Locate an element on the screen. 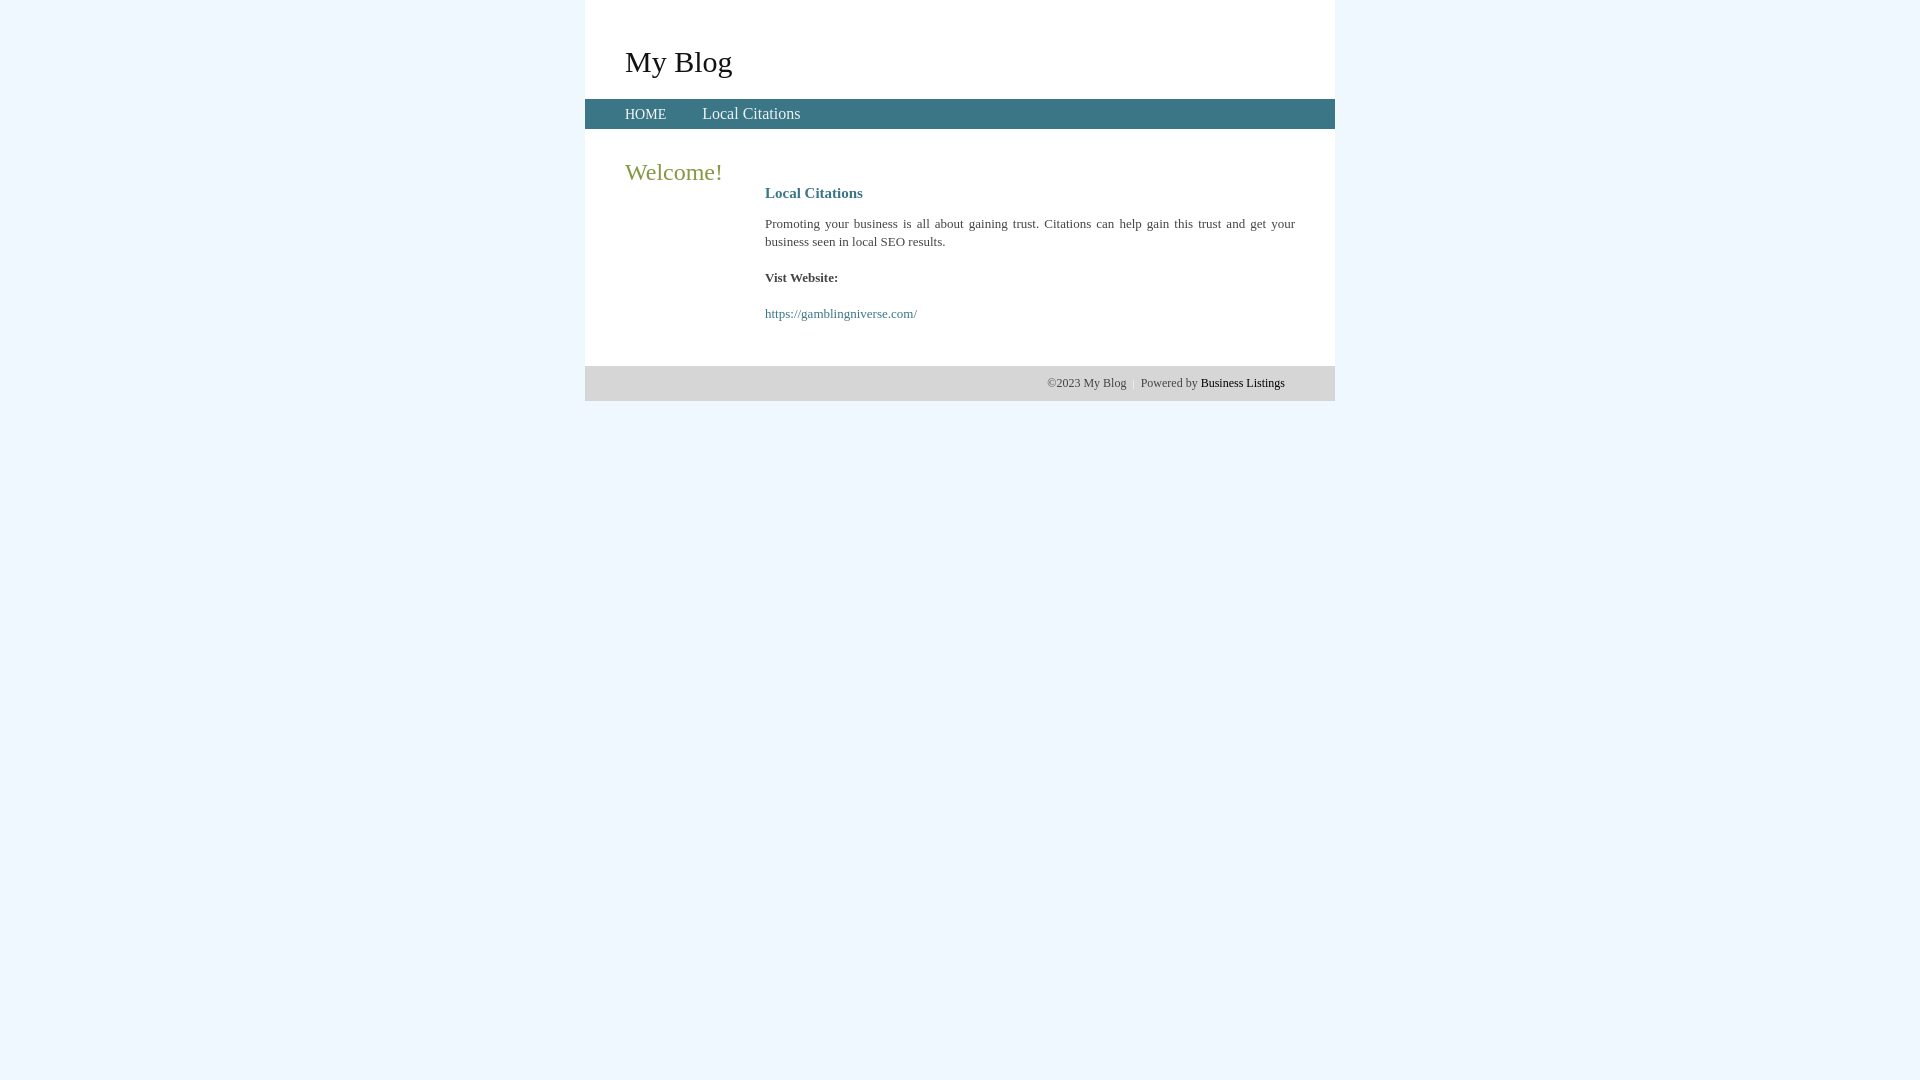 This screenshot has width=1920, height=1080. https://gamblingniverse.com/ is located at coordinates (841, 314).